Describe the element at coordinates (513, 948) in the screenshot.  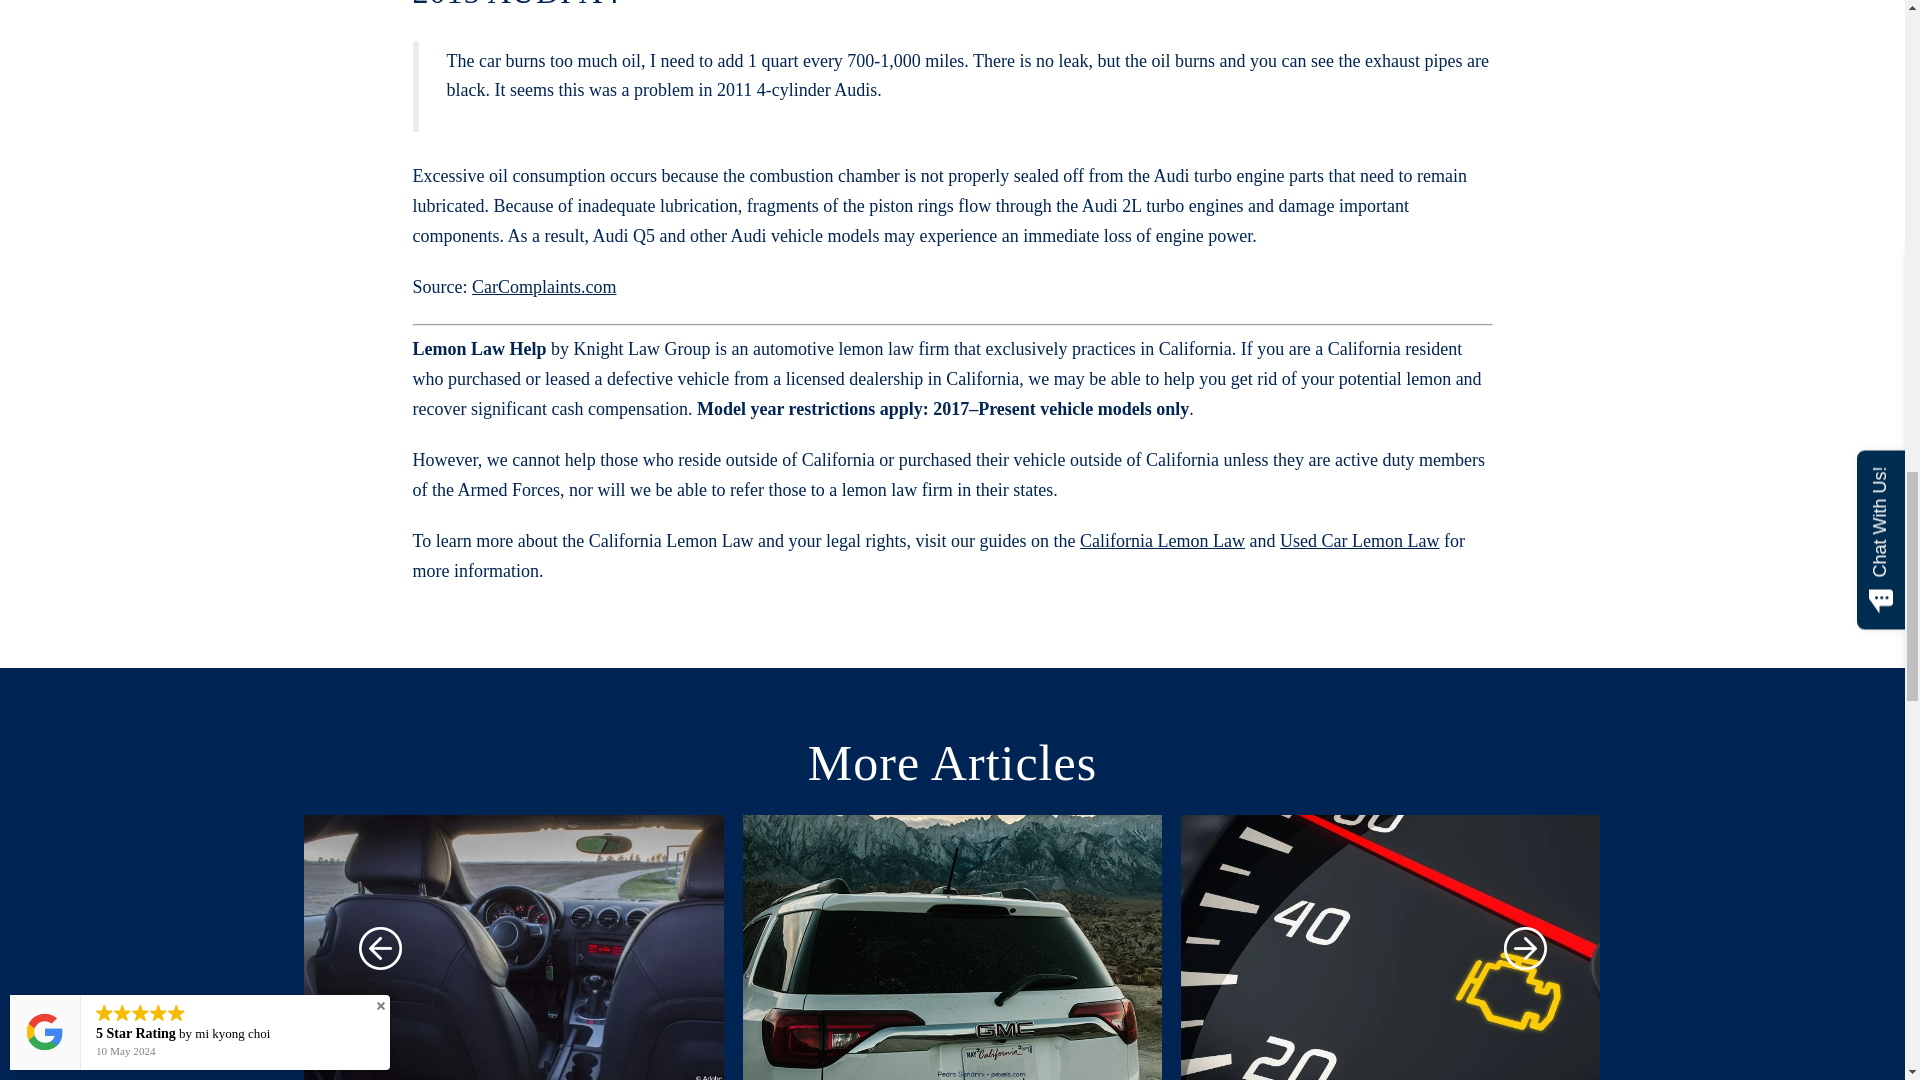
I see `audi2` at that location.